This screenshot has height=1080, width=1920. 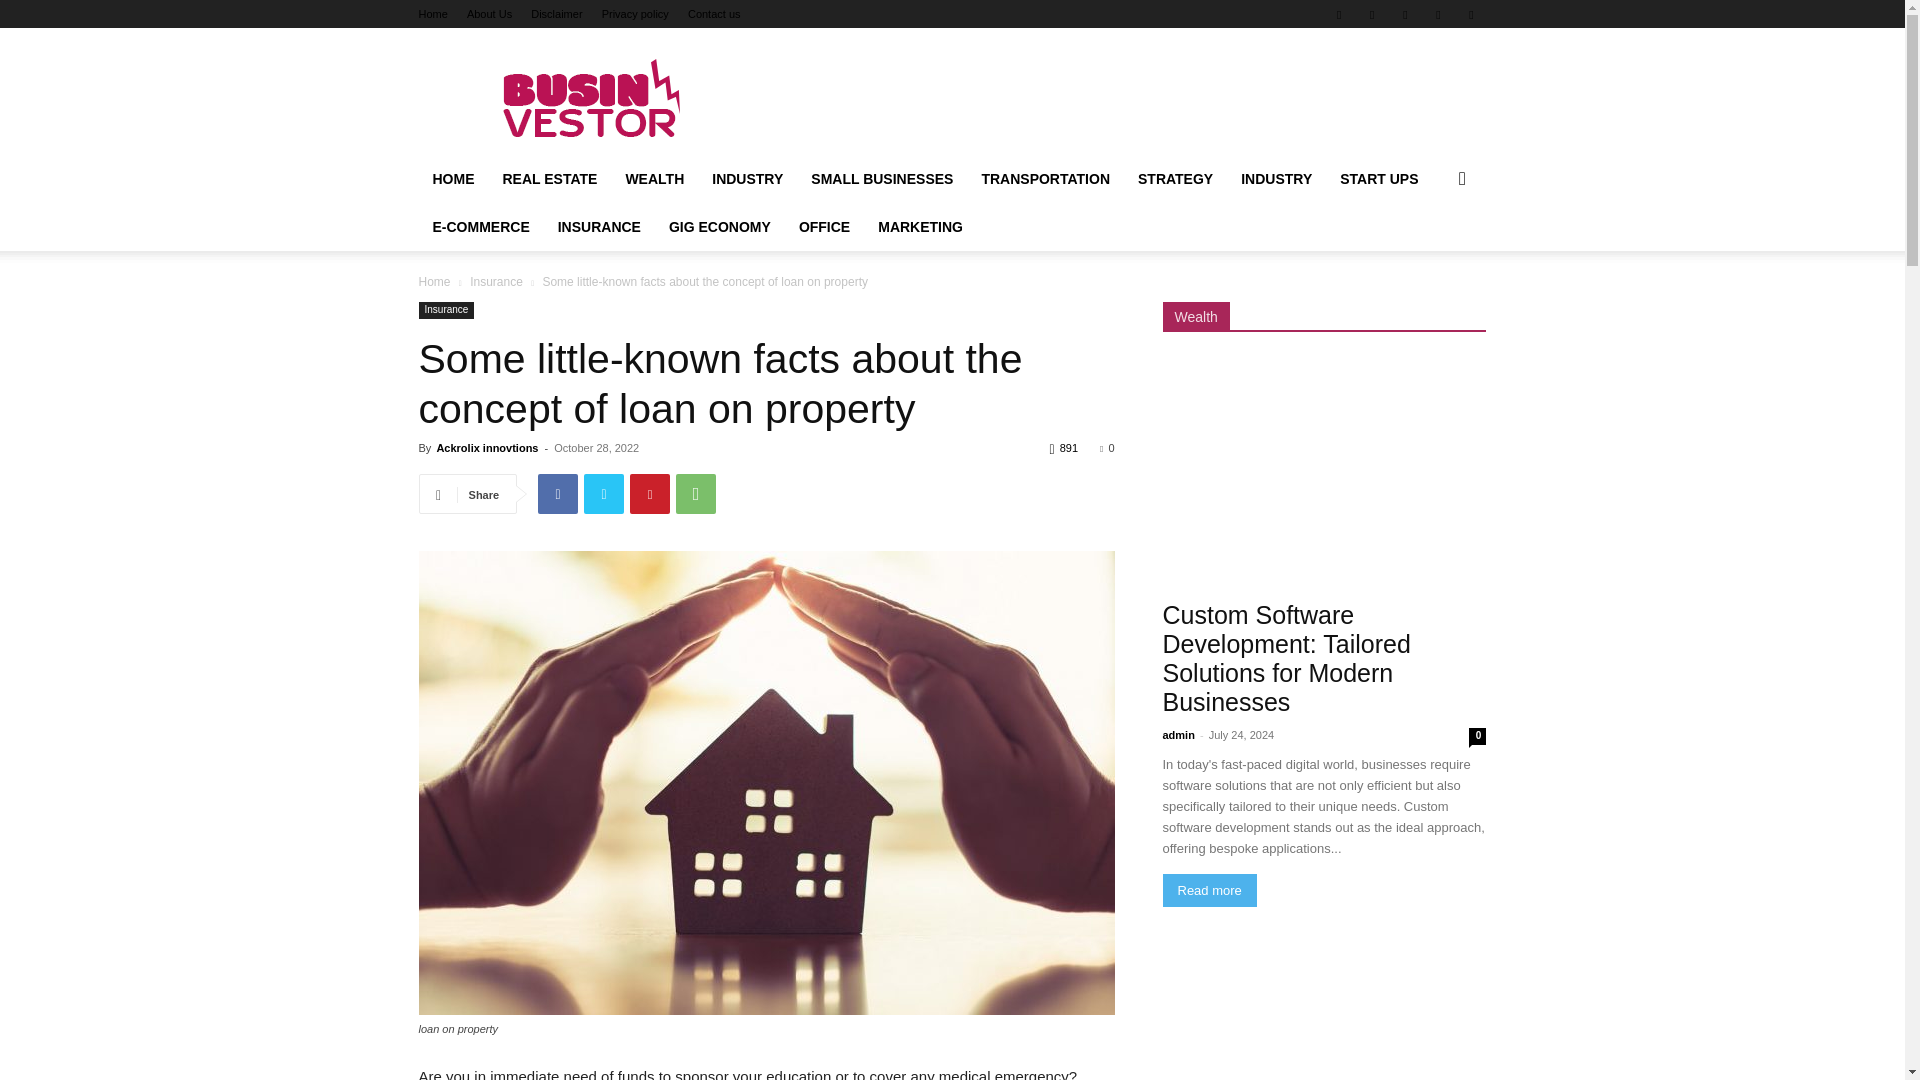 I want to click on Facebook, so click(x=557, y=494).